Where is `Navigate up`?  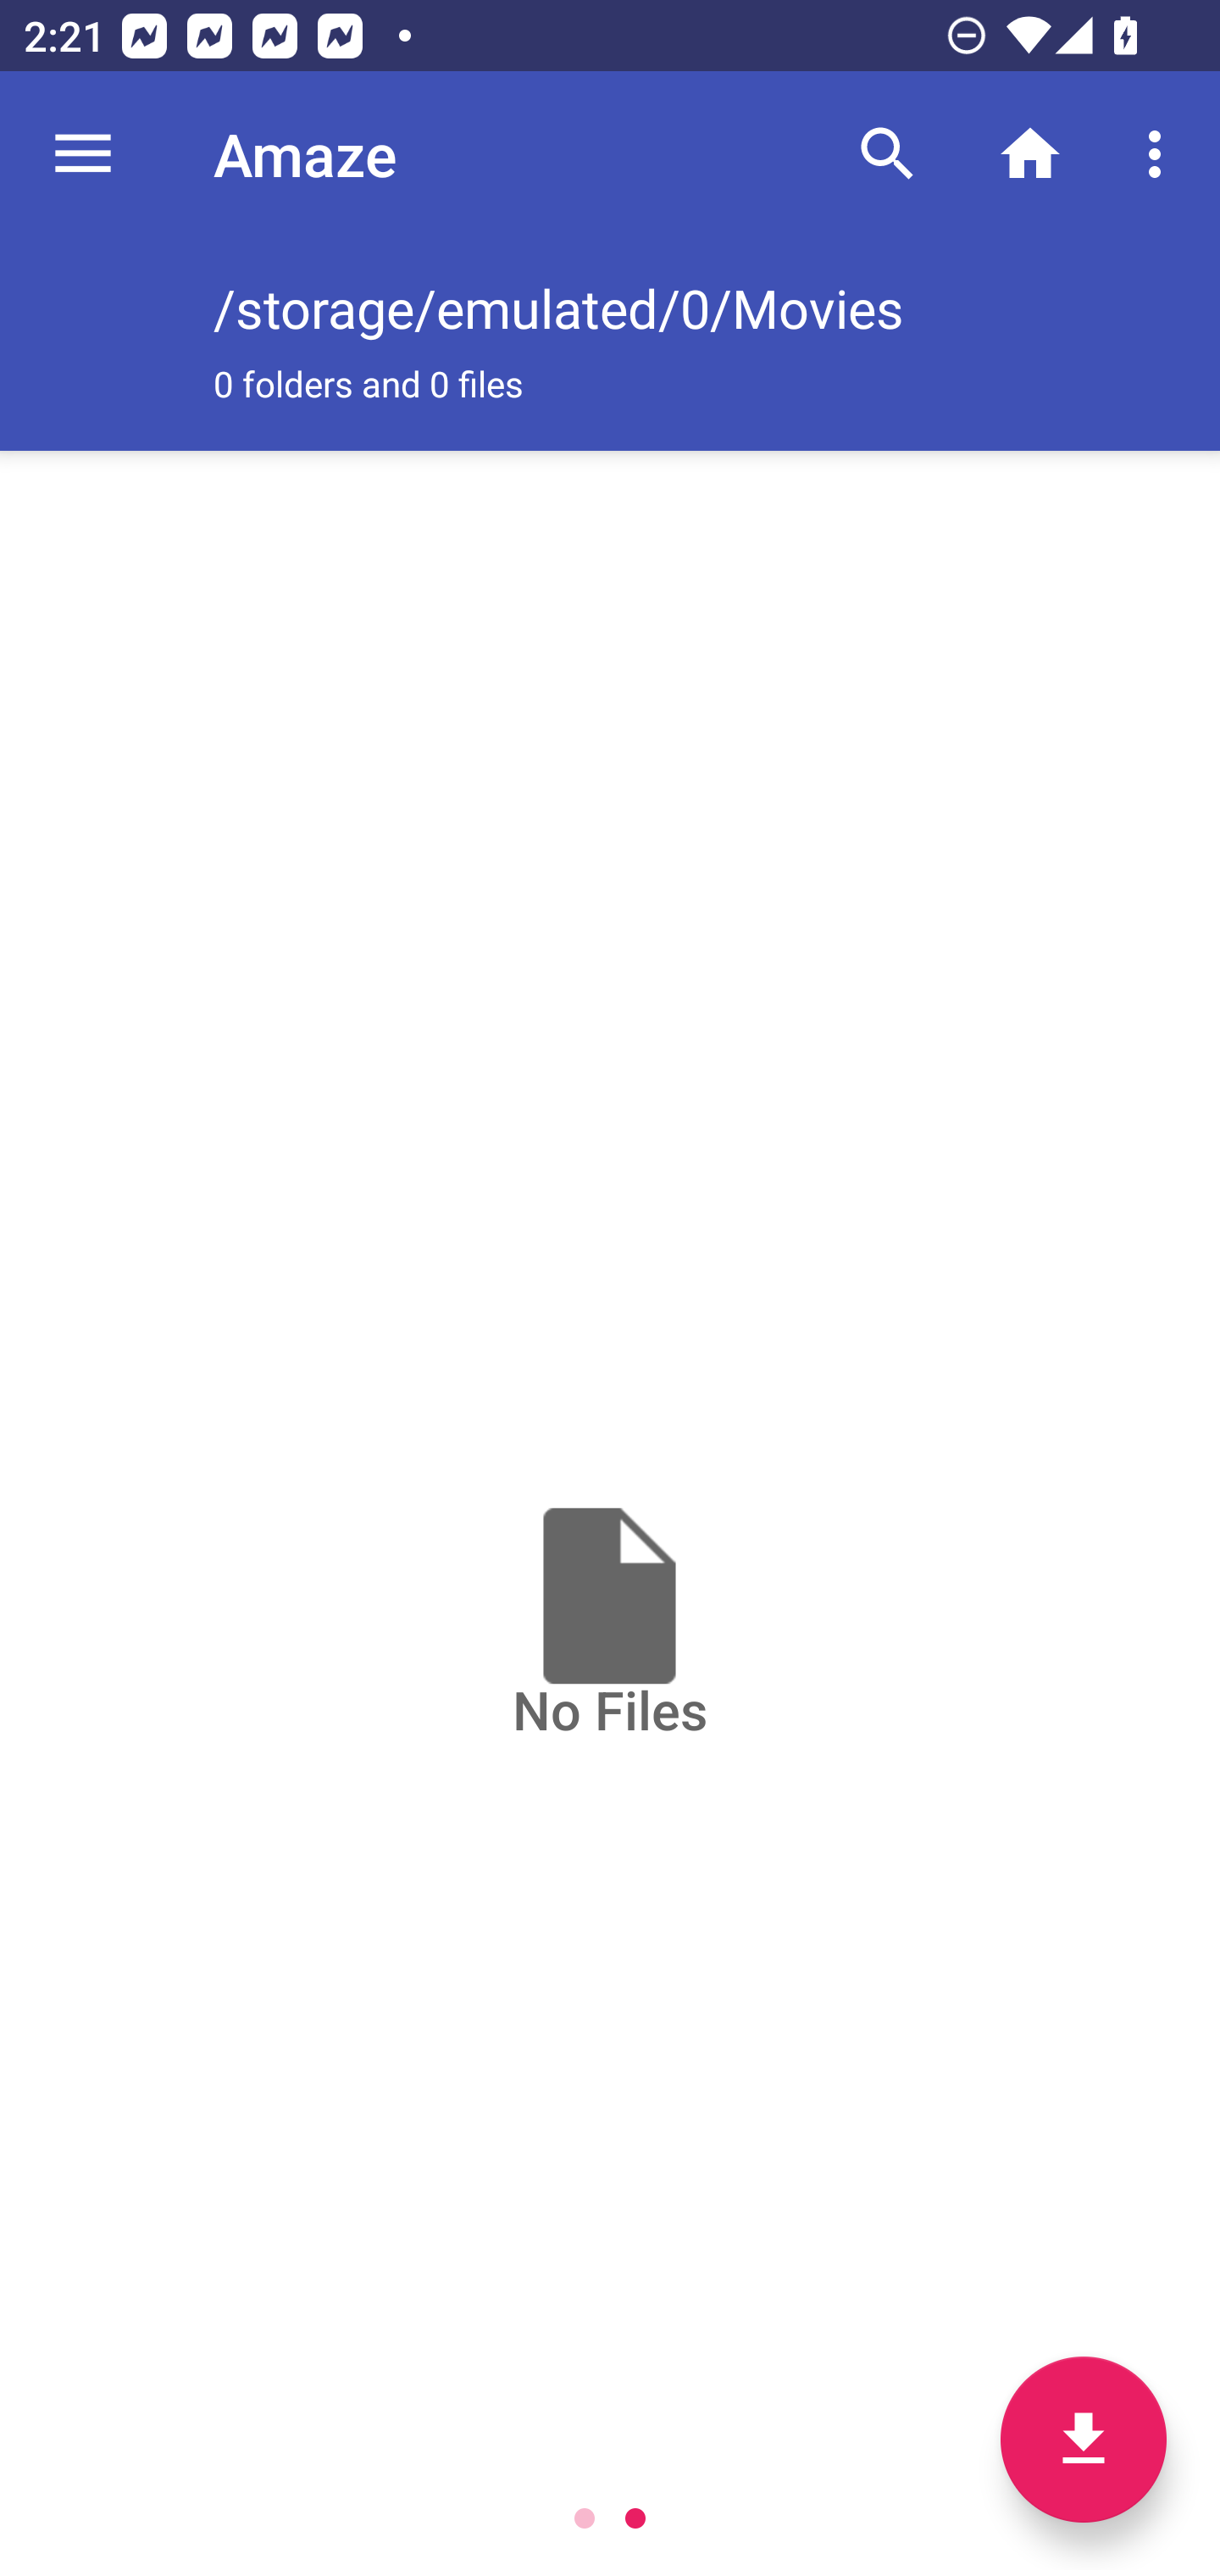
Navigate up is located at coordinates (83, 154).